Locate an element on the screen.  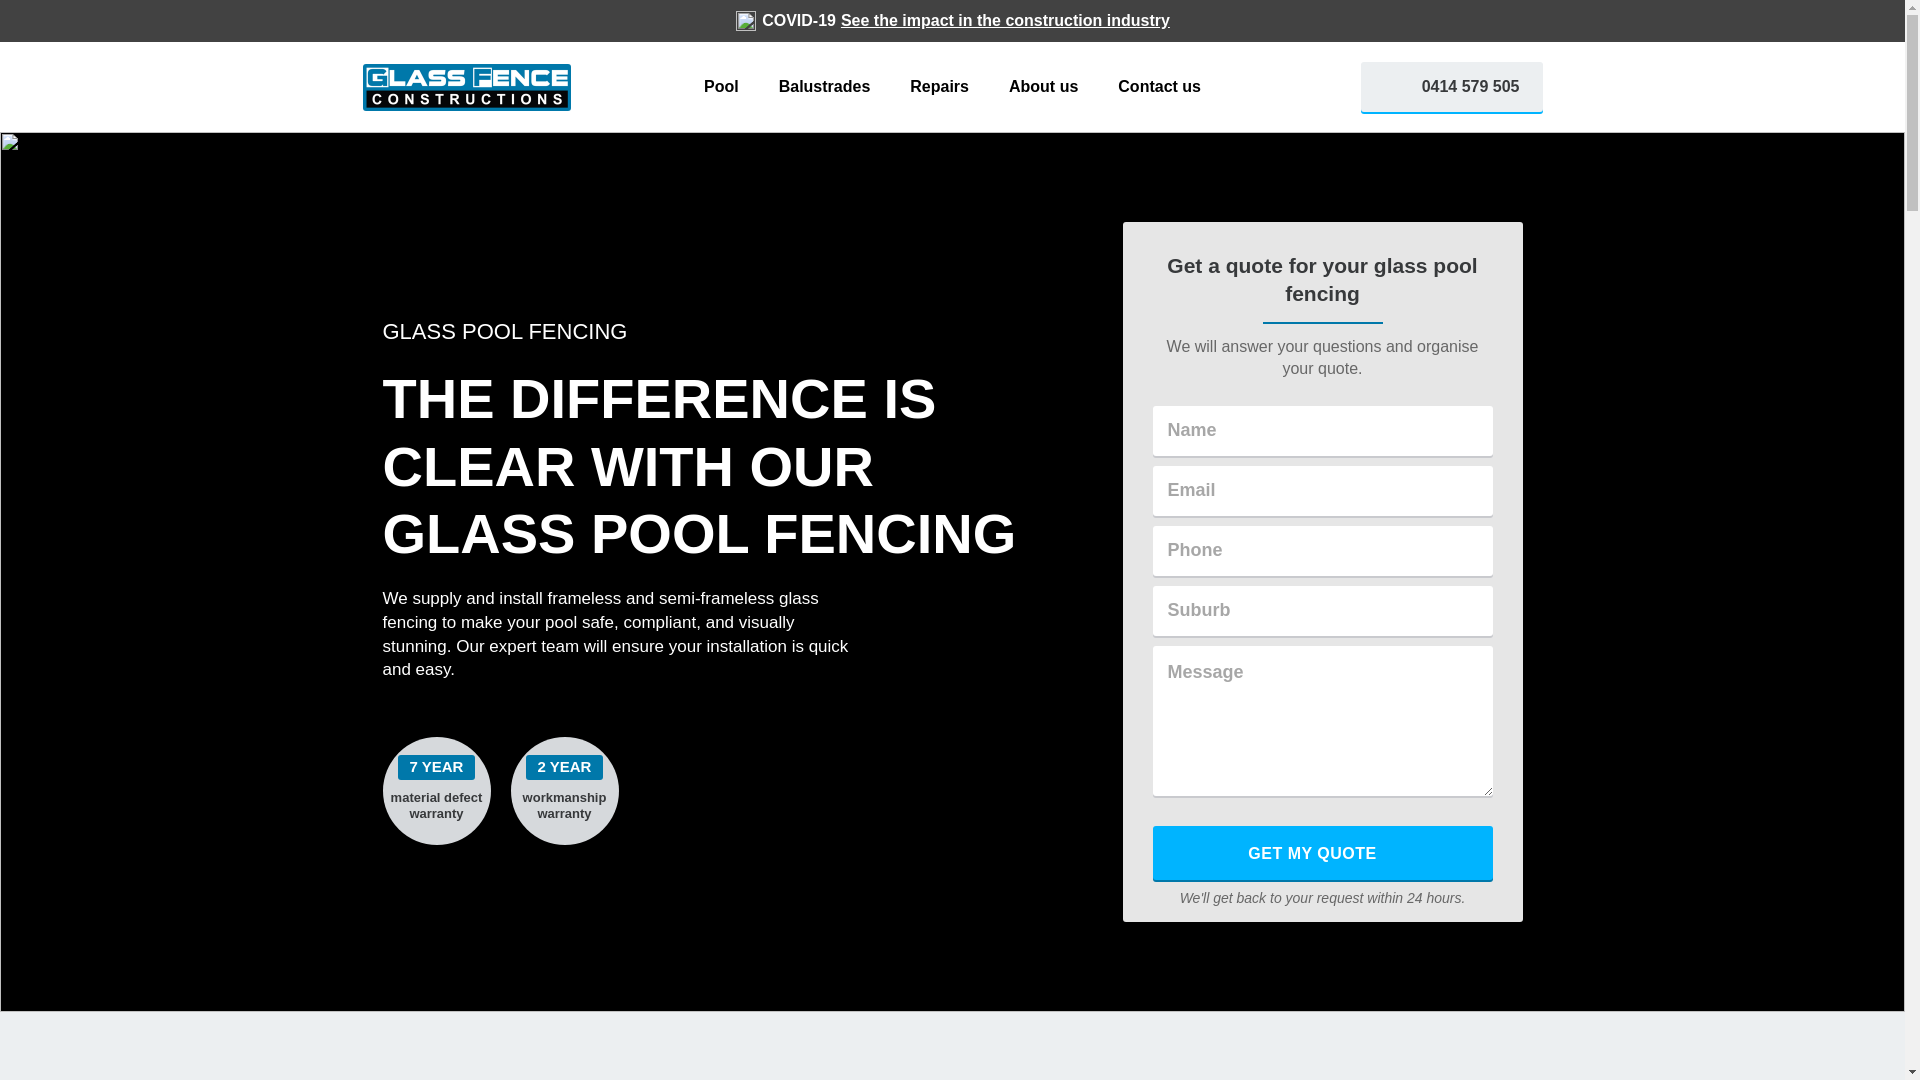
0414 579 505 is located at coordinates (1452, 87).